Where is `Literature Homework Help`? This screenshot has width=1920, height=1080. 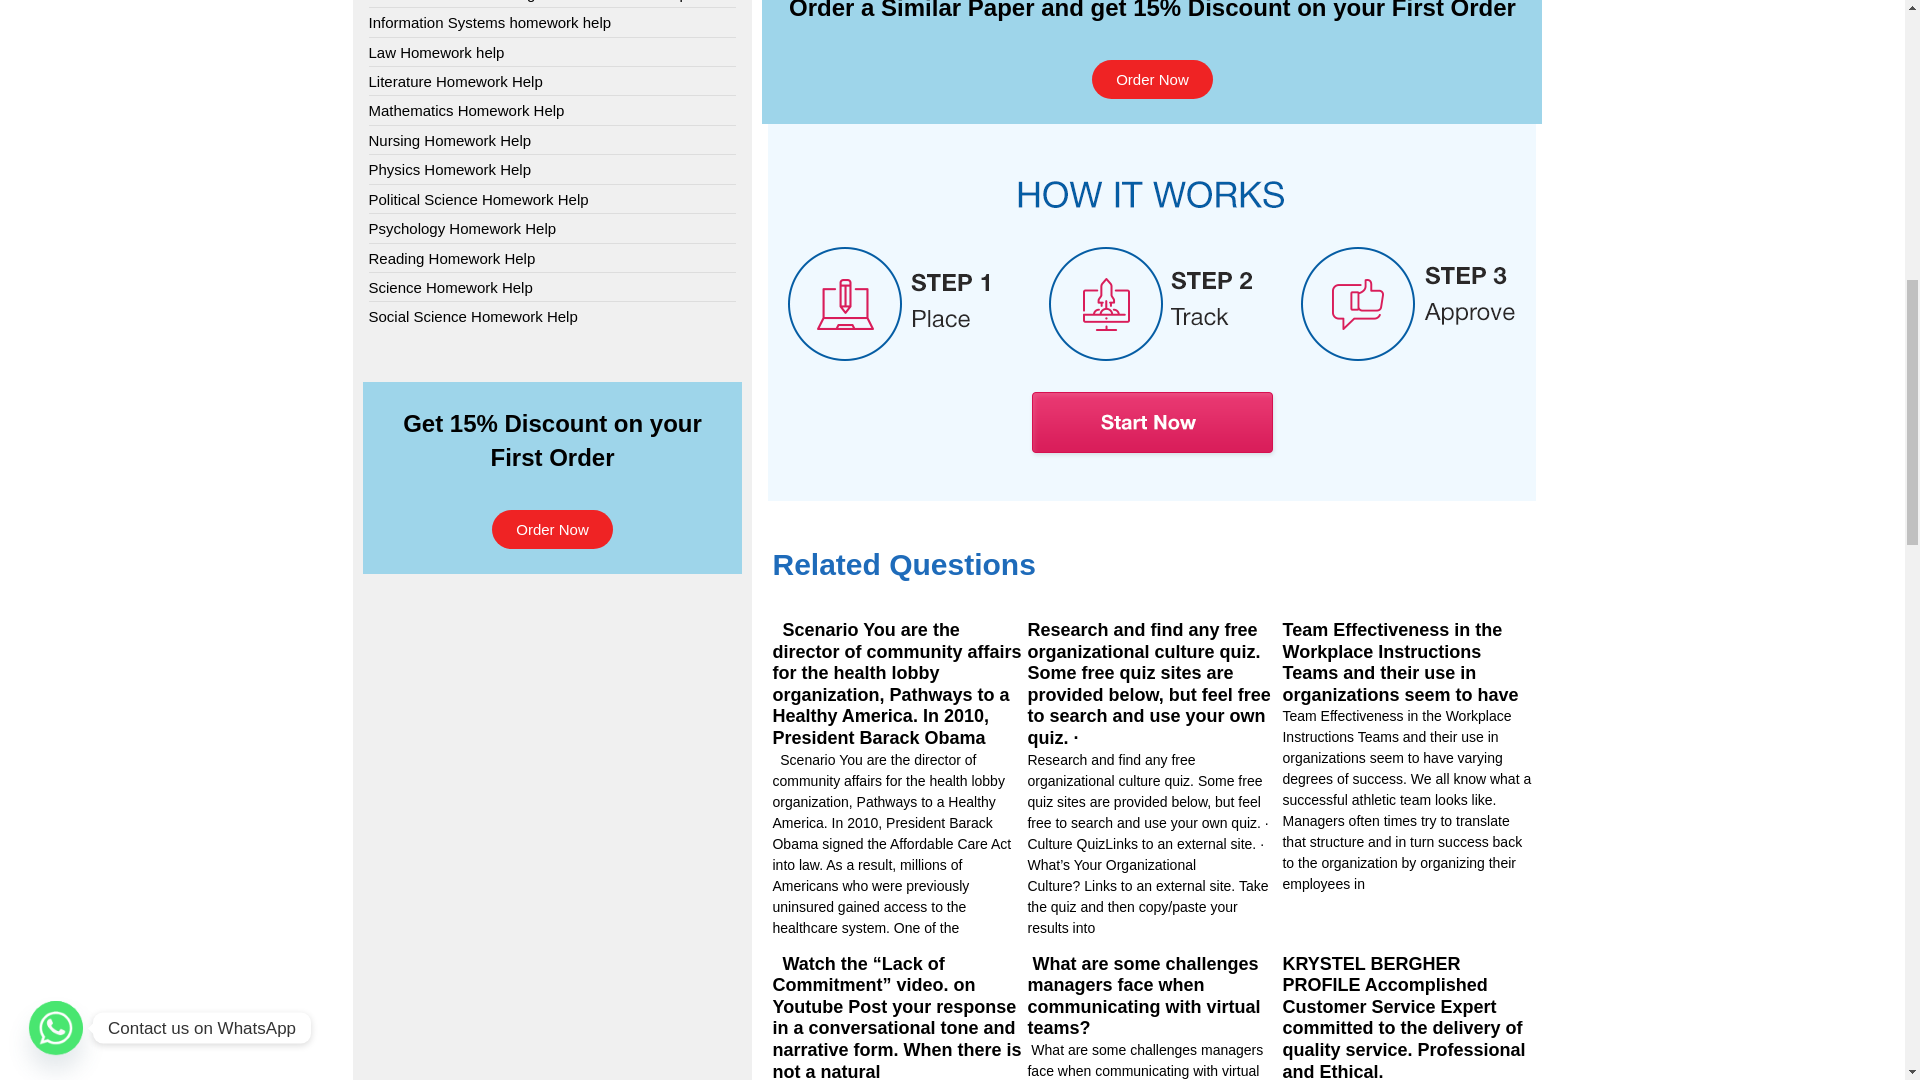
Literature Homework Help is located at coordinates (454, 81).